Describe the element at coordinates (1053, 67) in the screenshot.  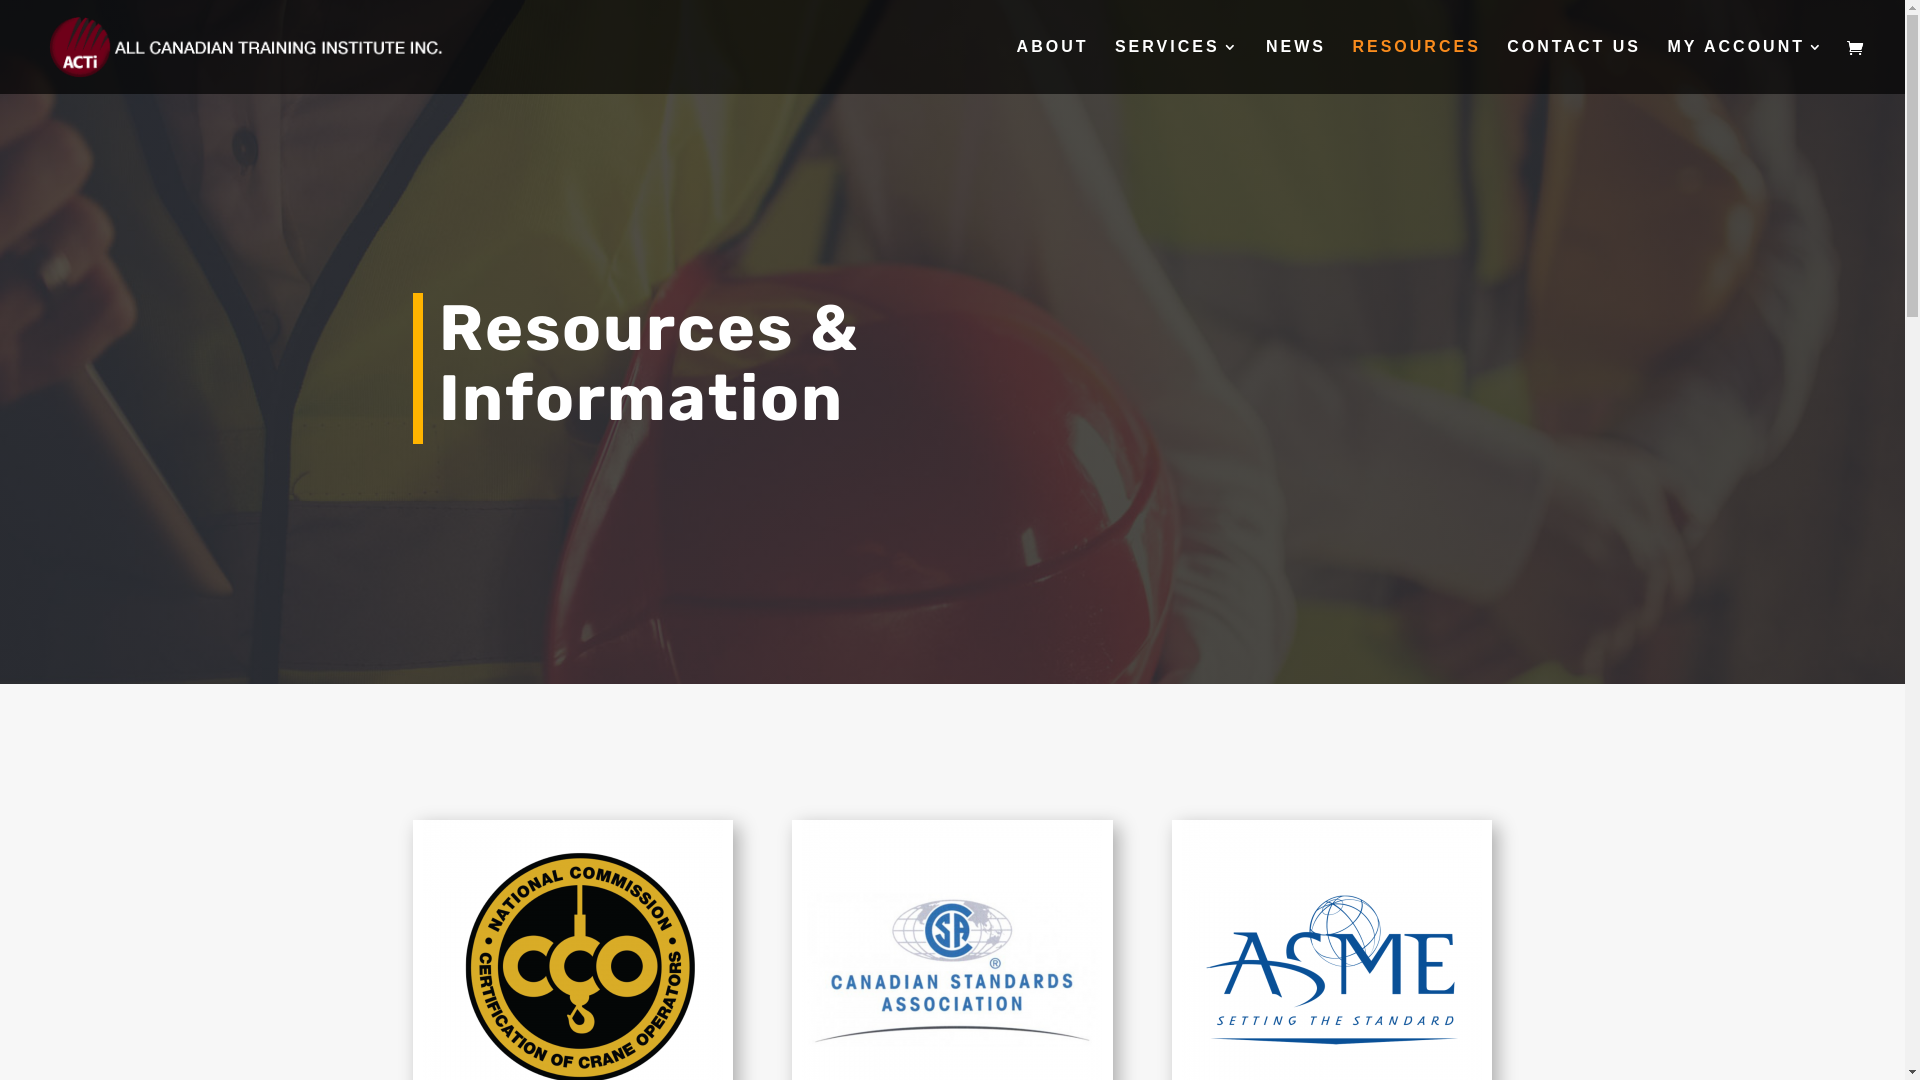
I see `ABOUT` at that location.